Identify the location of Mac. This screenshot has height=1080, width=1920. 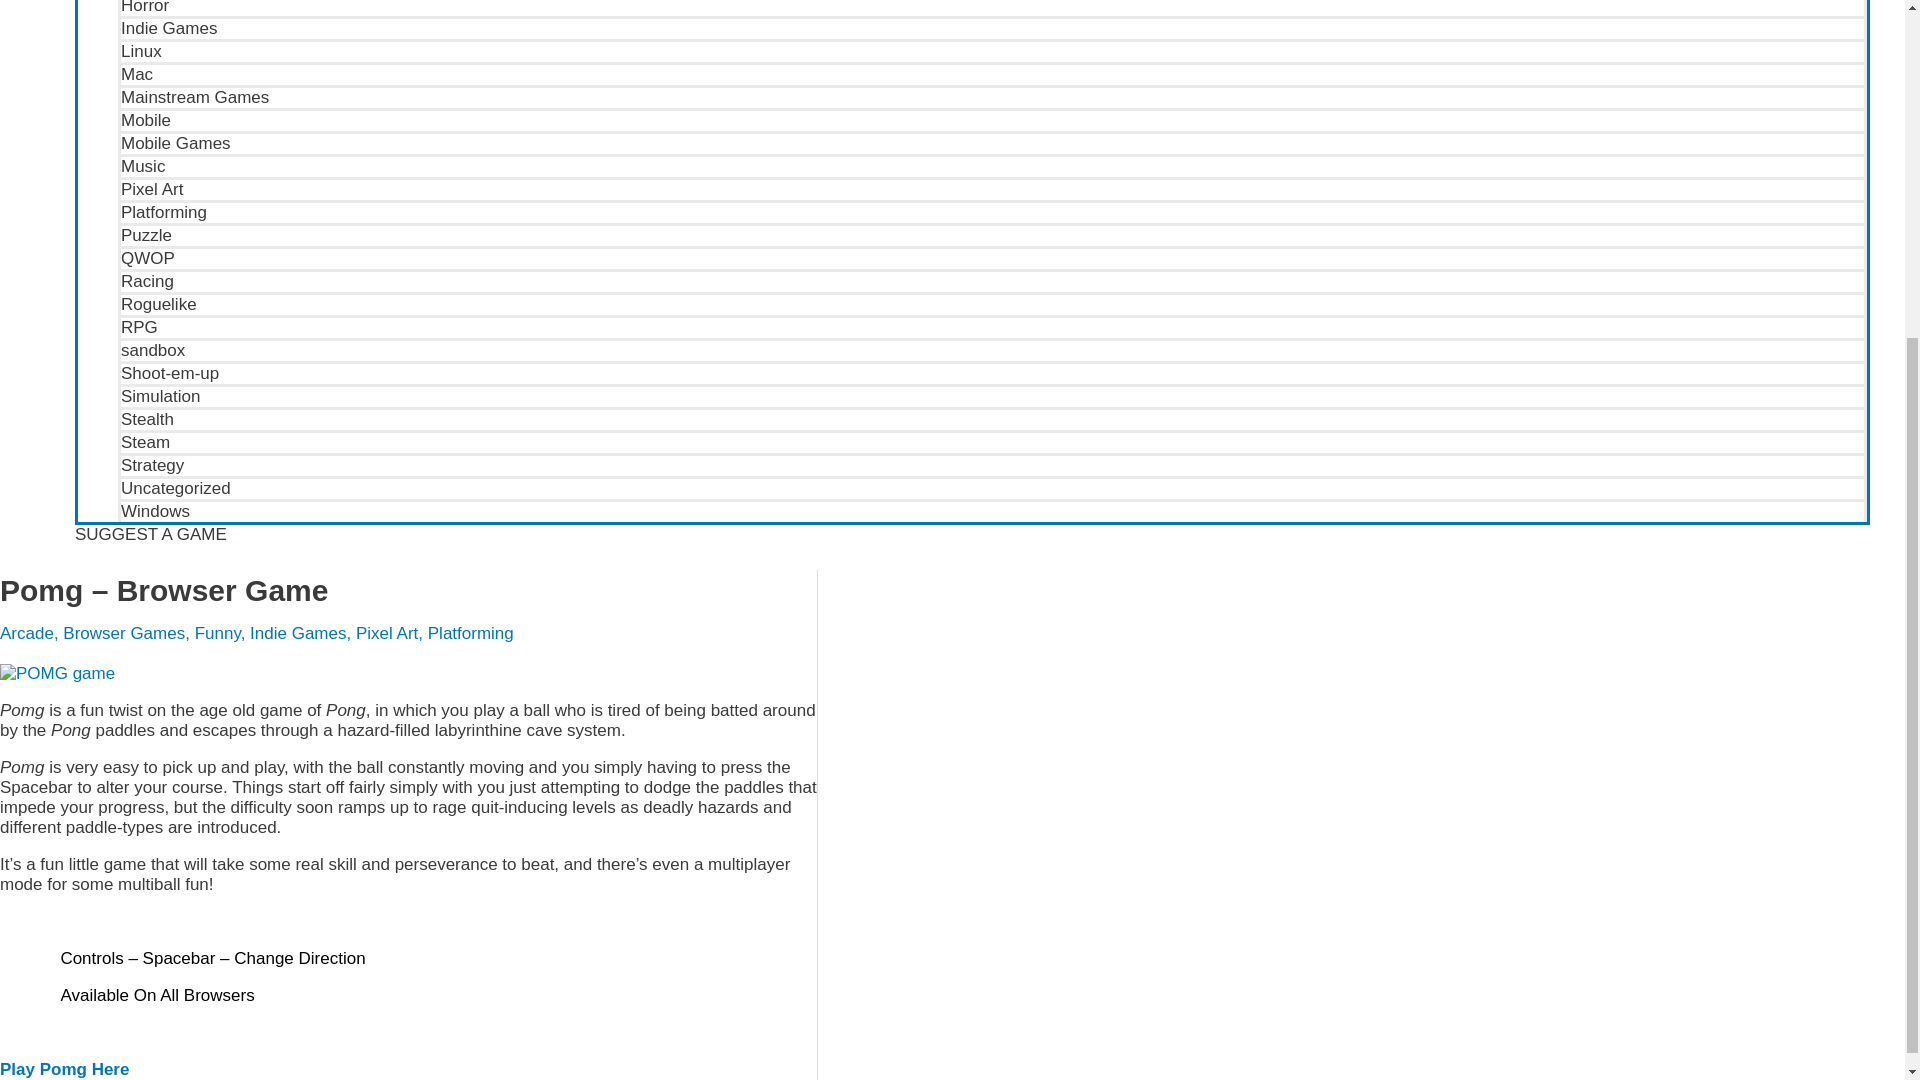
(992, 73).